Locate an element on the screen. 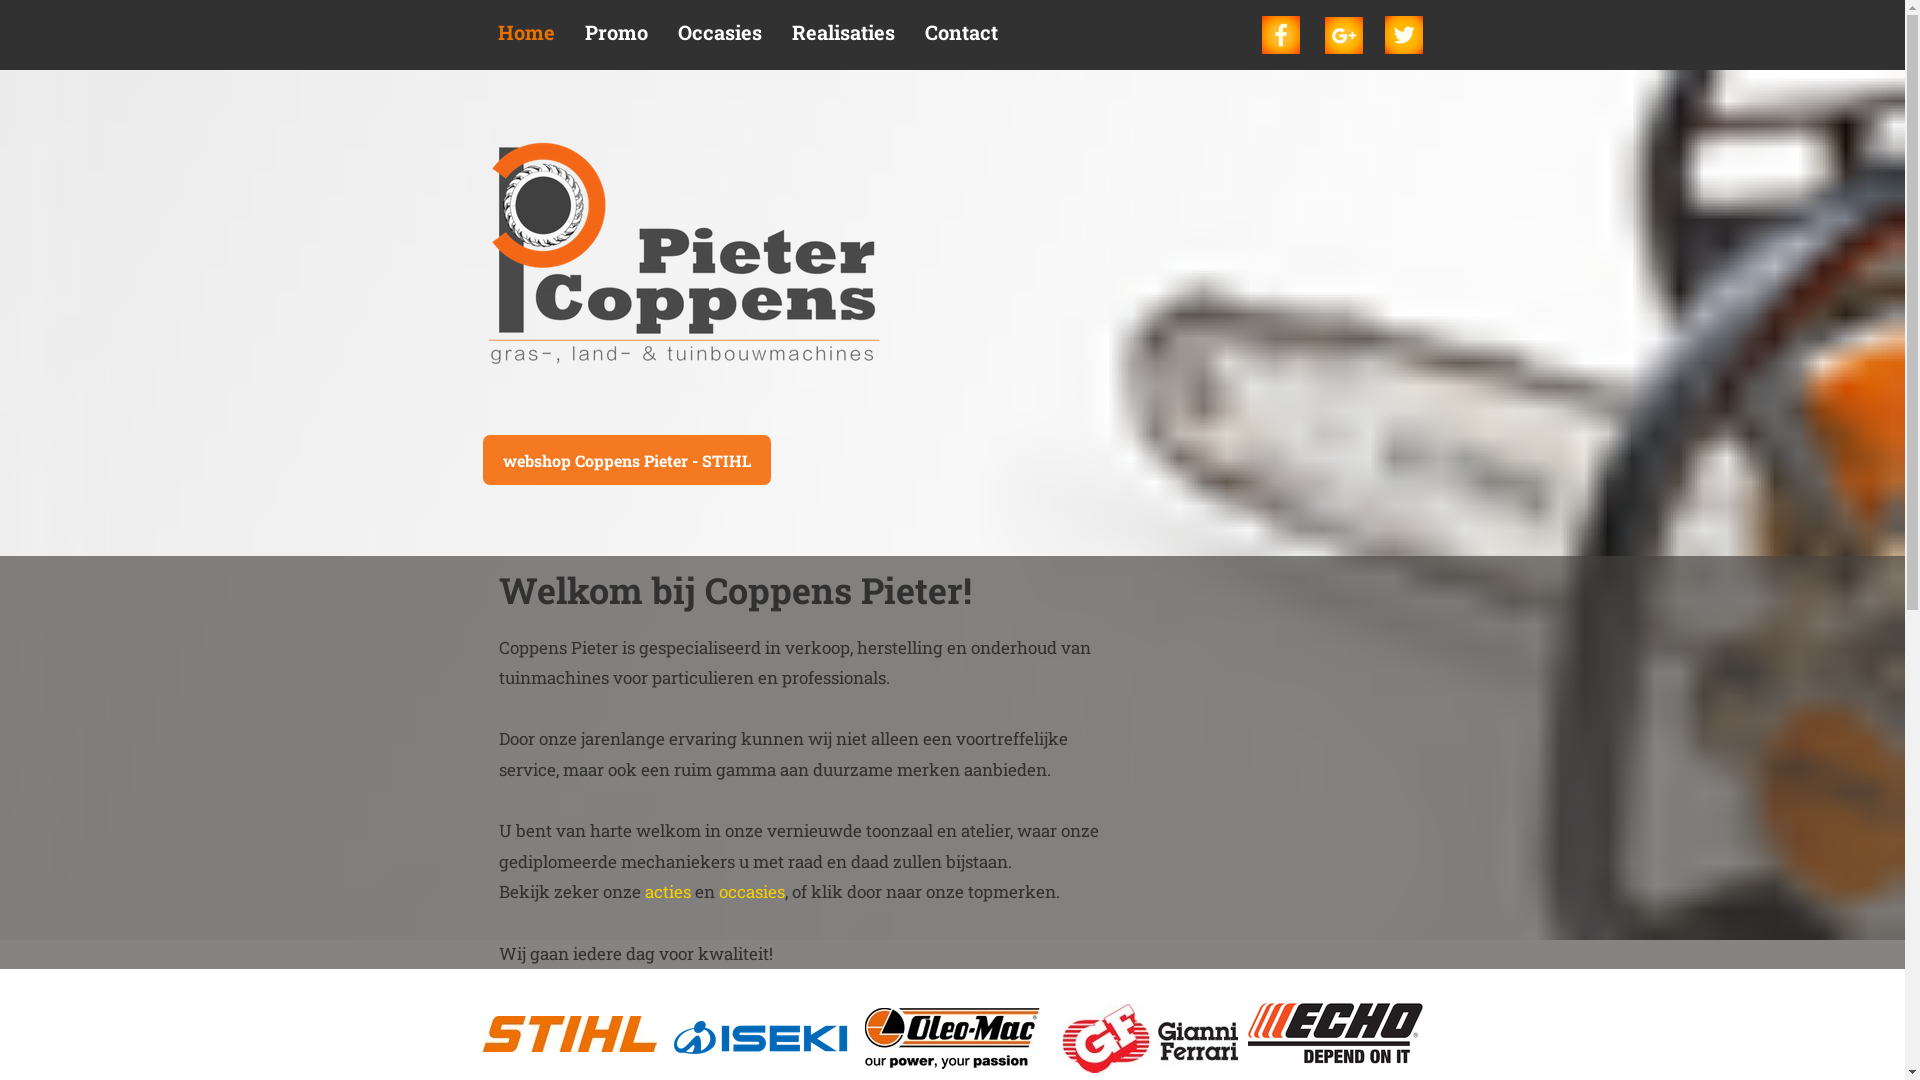 This screenshot has width=1920, height=1080. Gianni Ferrari is located at coordinates (1150, 1038).